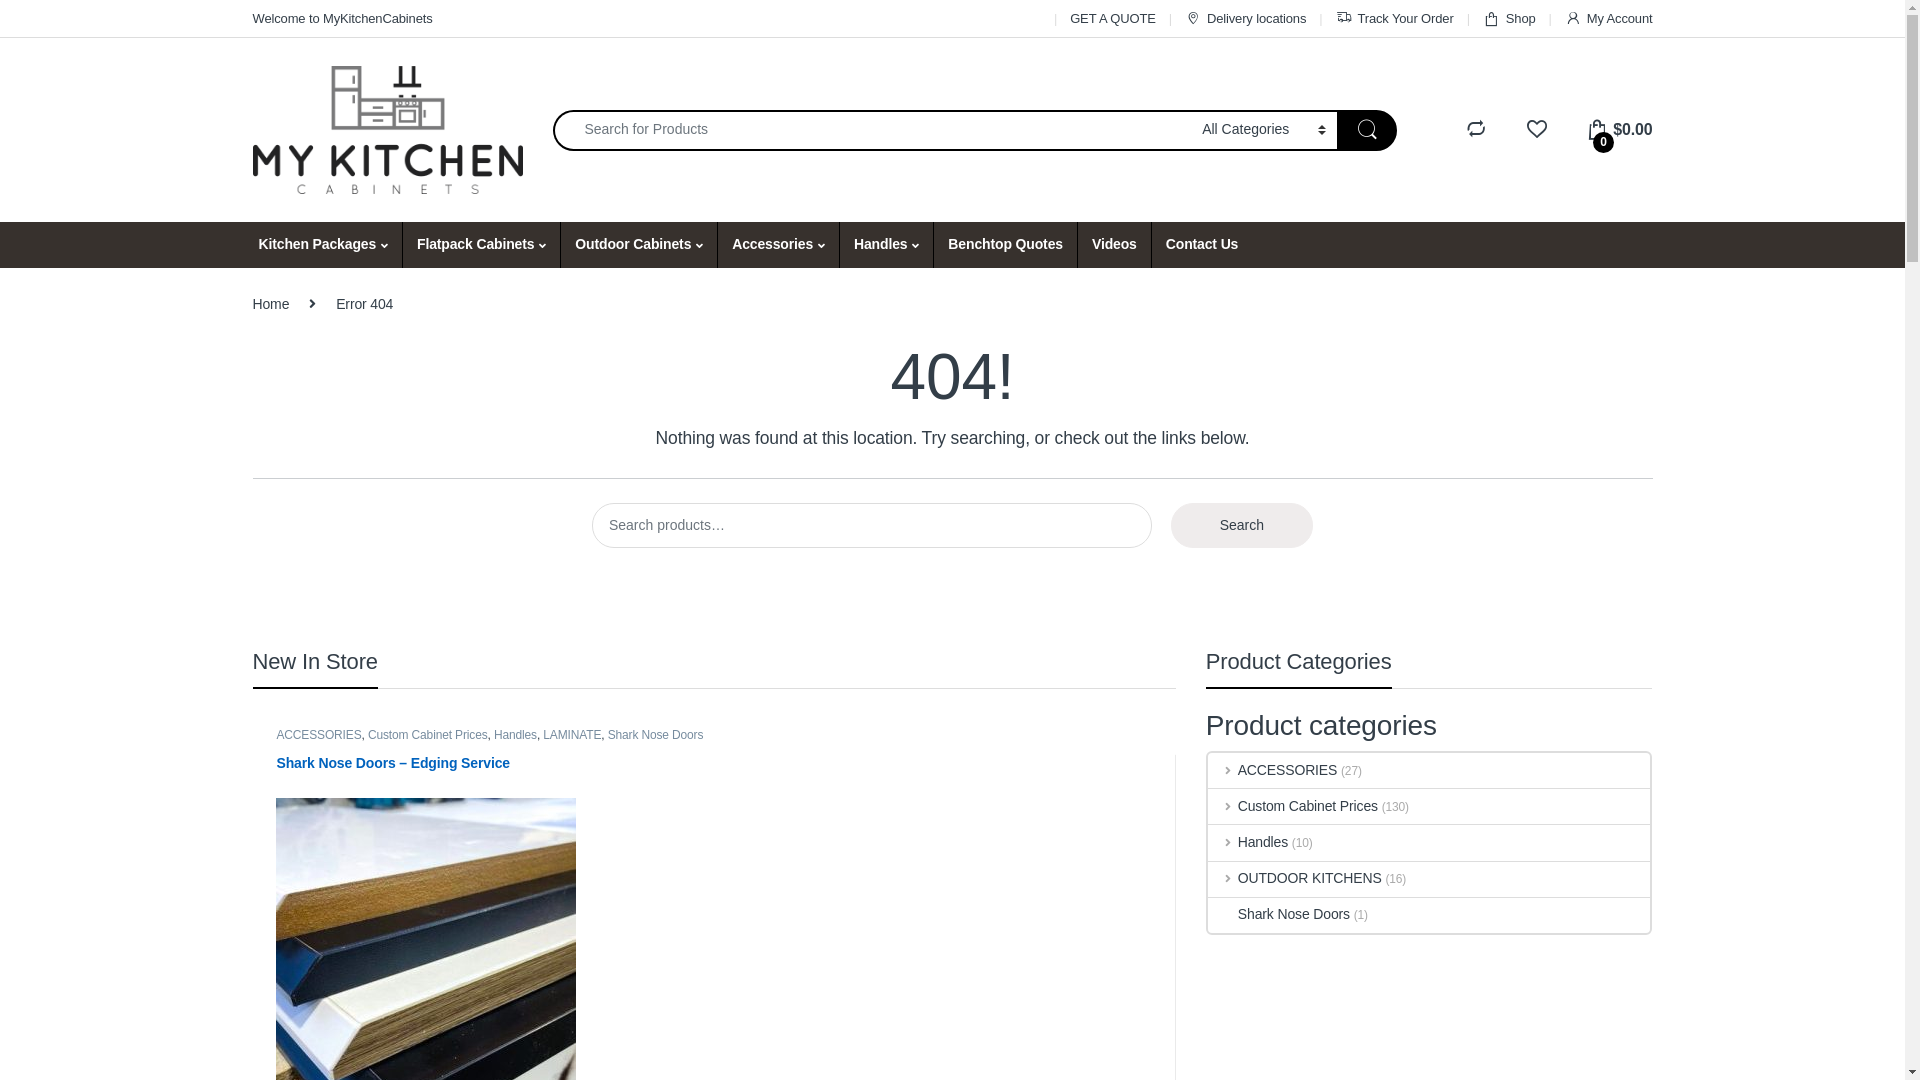  I want to click on ACCESSORIES, so click(1272, 770).